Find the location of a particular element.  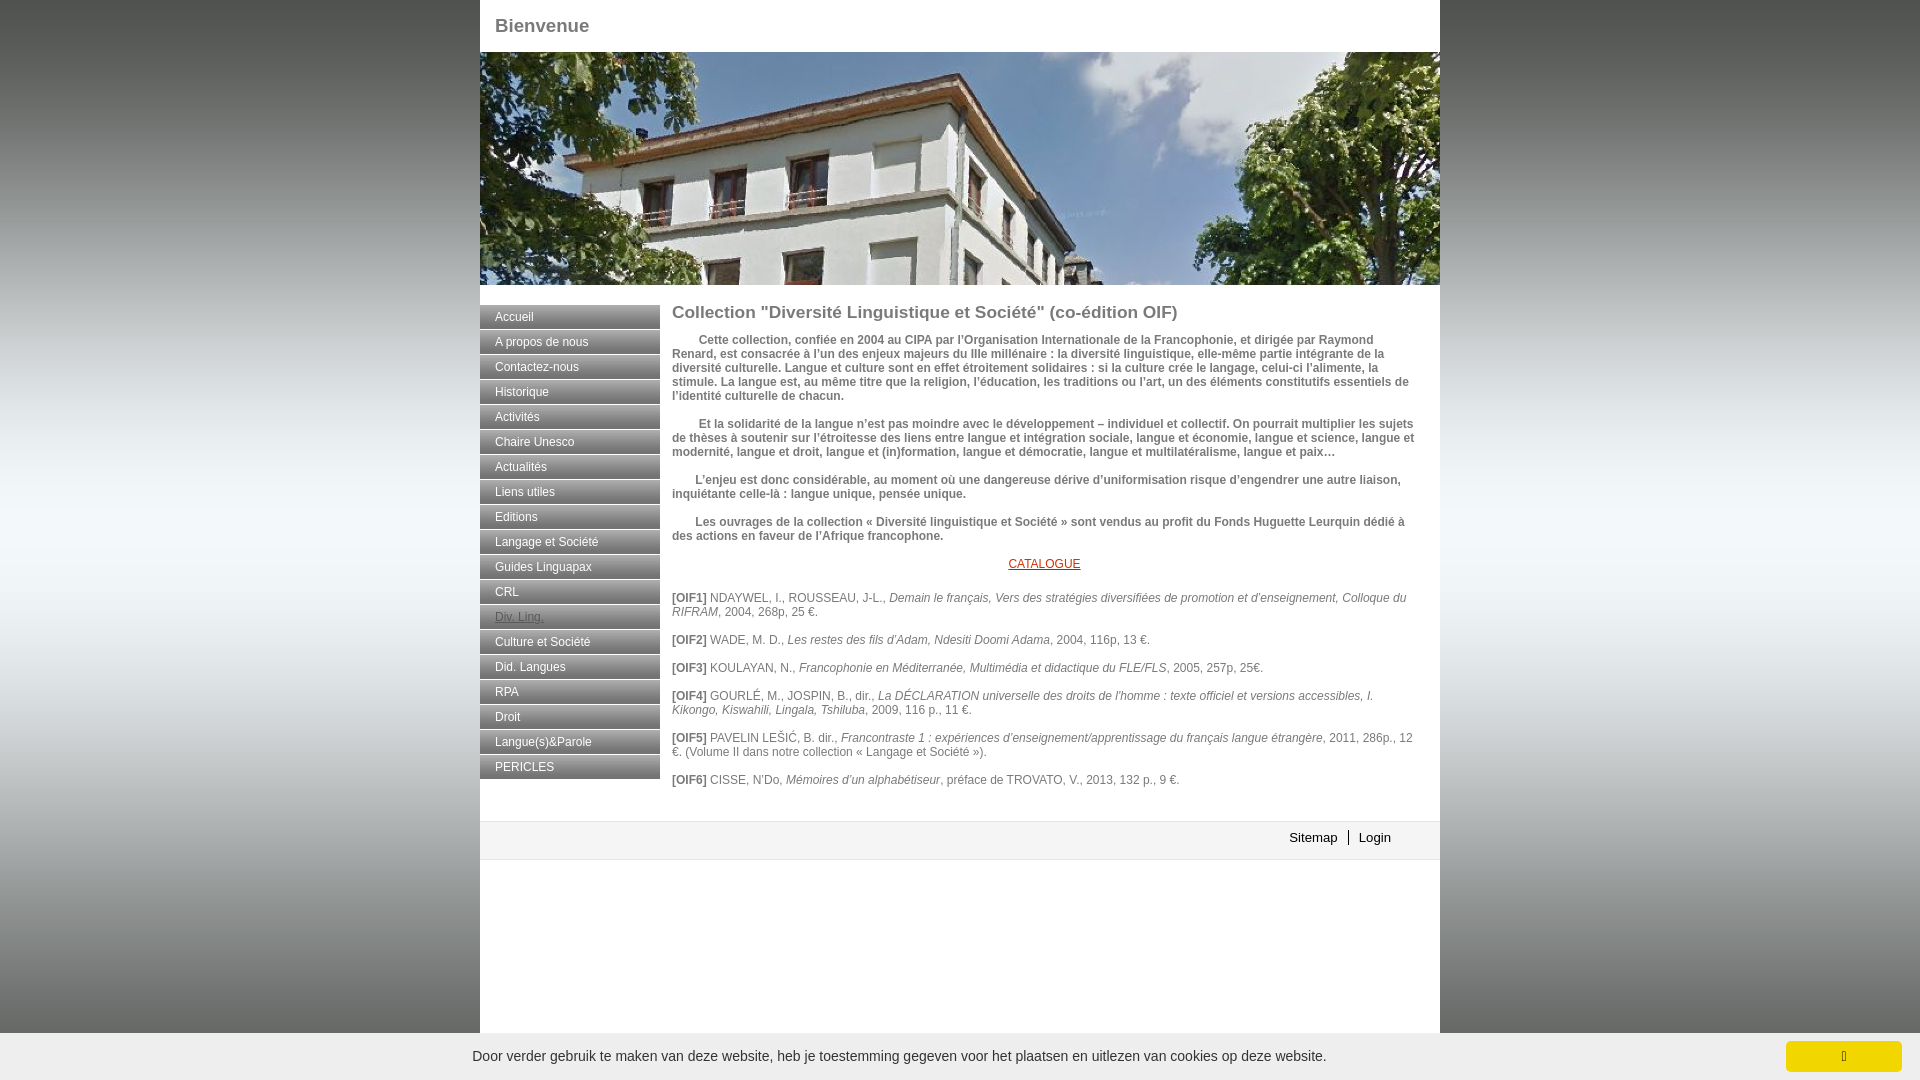

PERICLES is located at coordinates (572, 767).